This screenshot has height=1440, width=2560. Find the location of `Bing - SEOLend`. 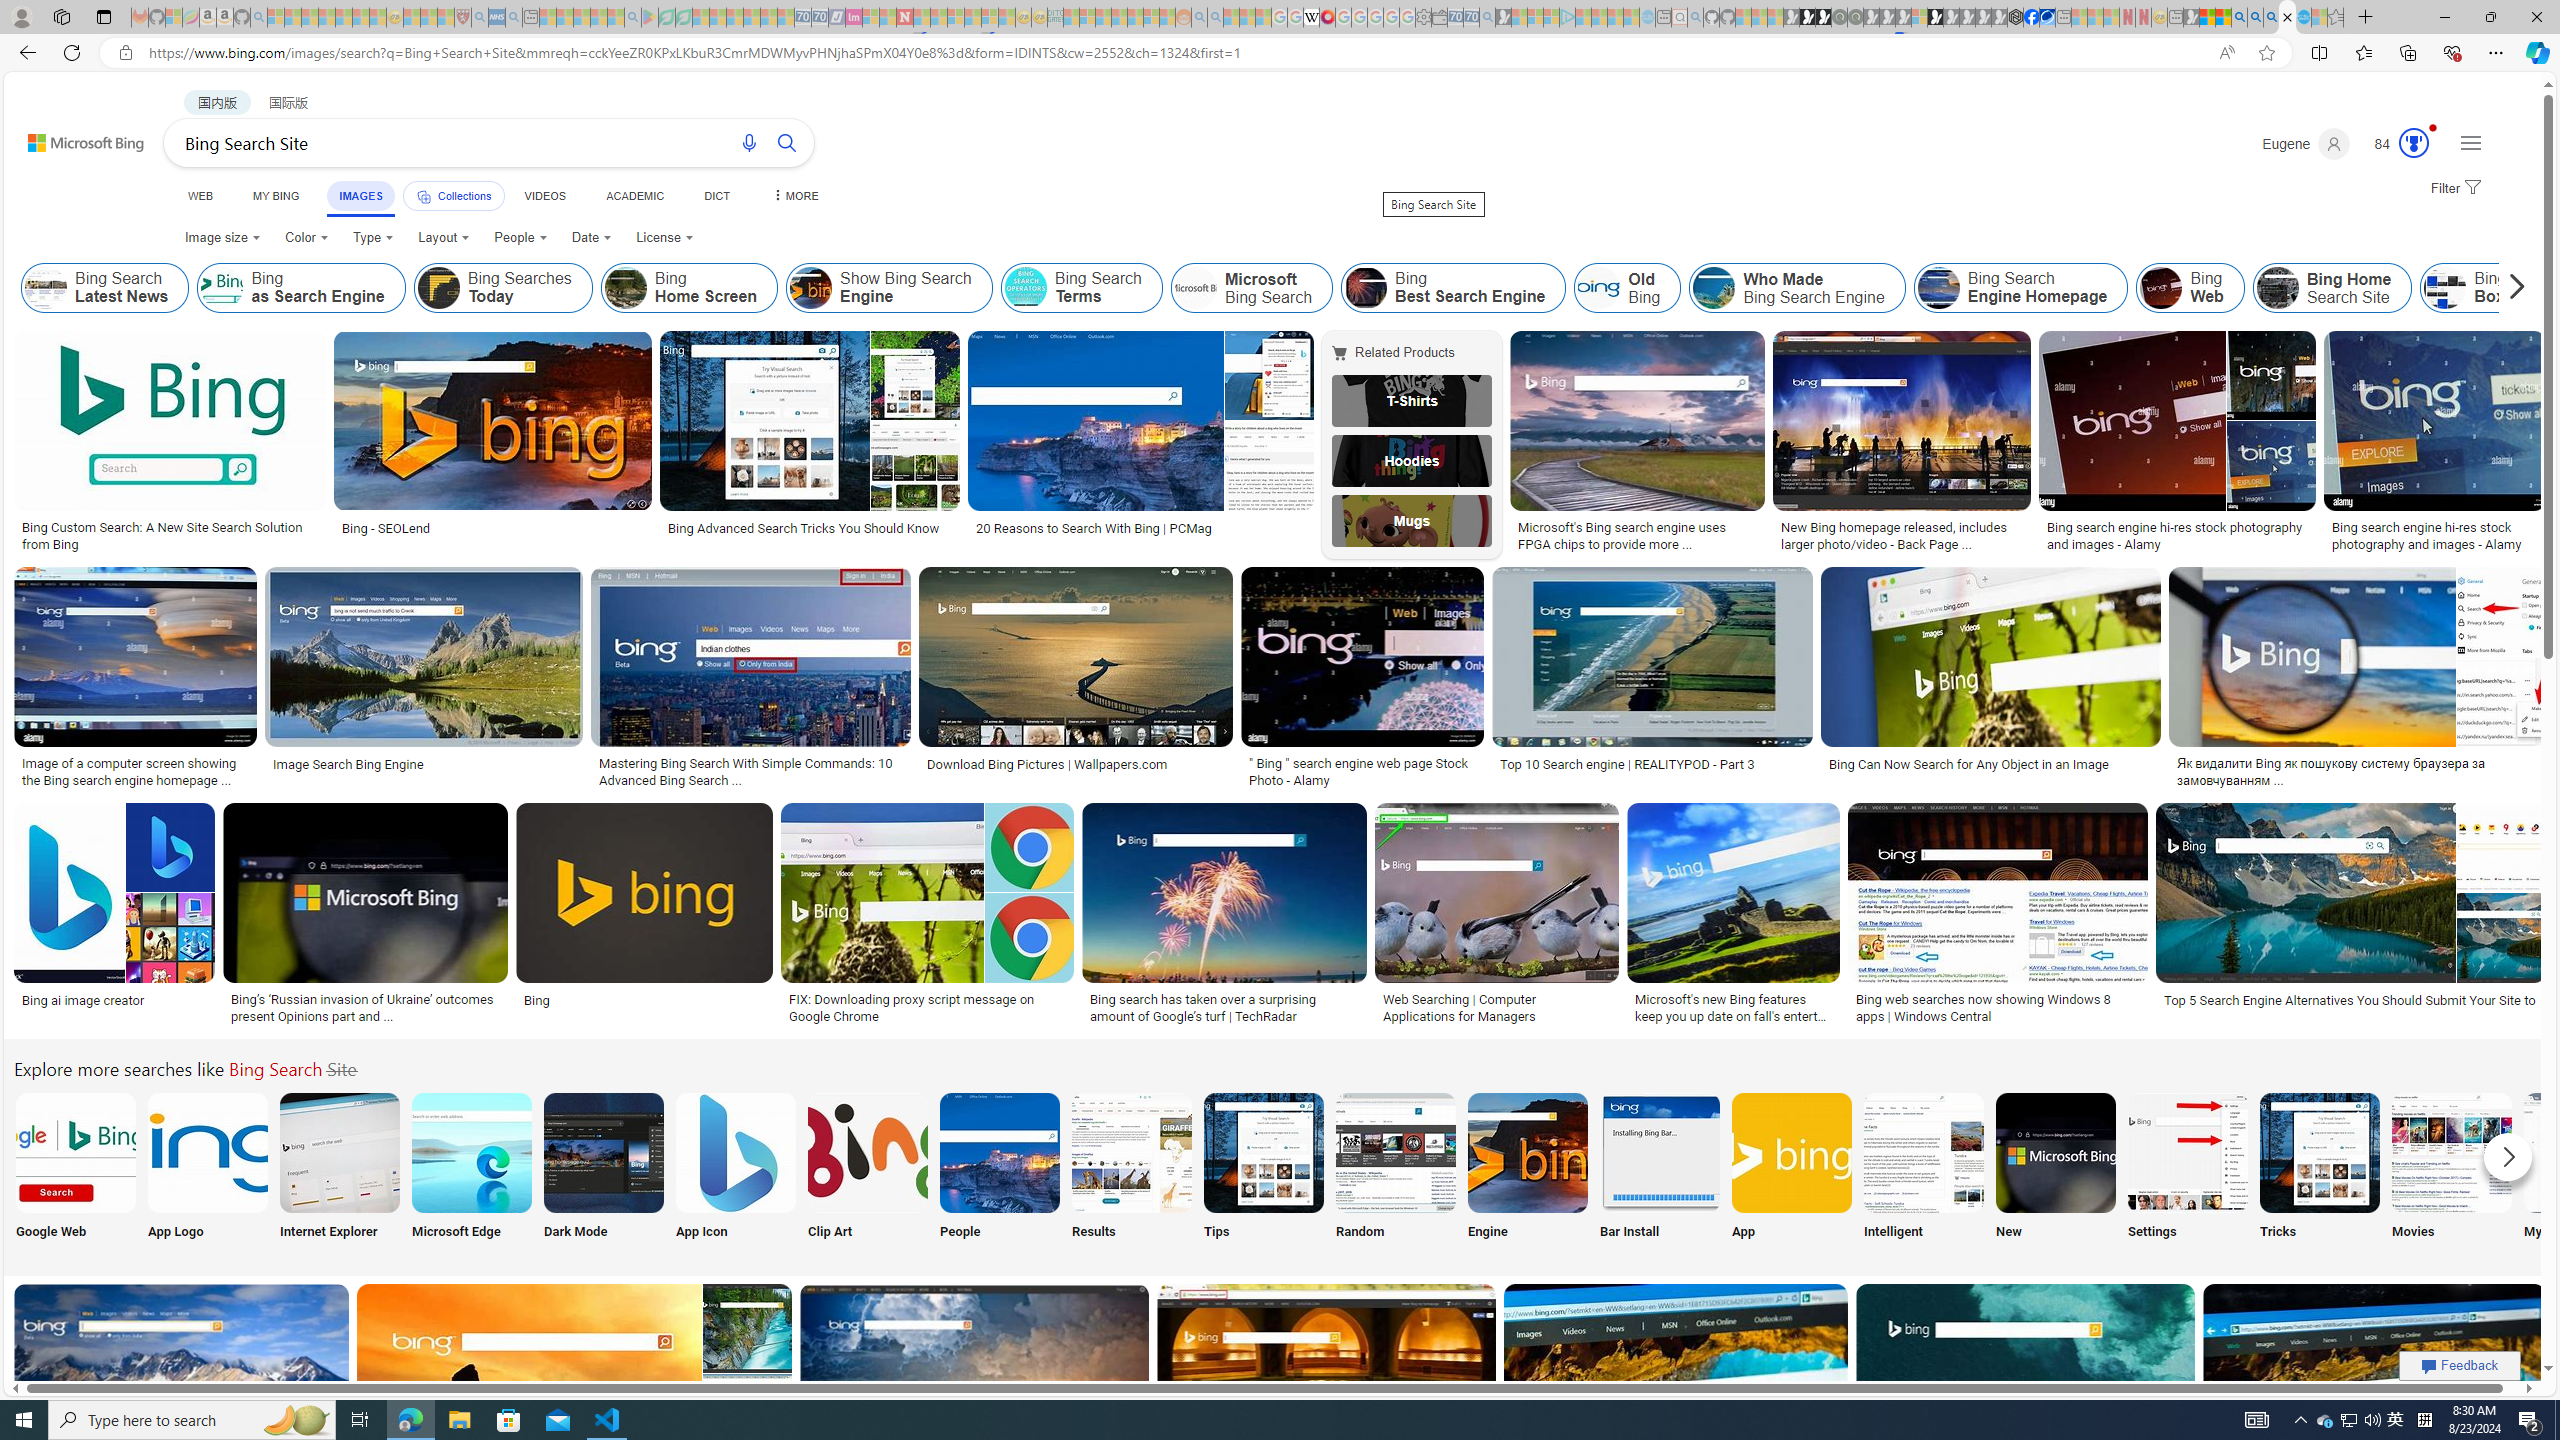

Bing - SEOLend is located at coordinates (494, 528).